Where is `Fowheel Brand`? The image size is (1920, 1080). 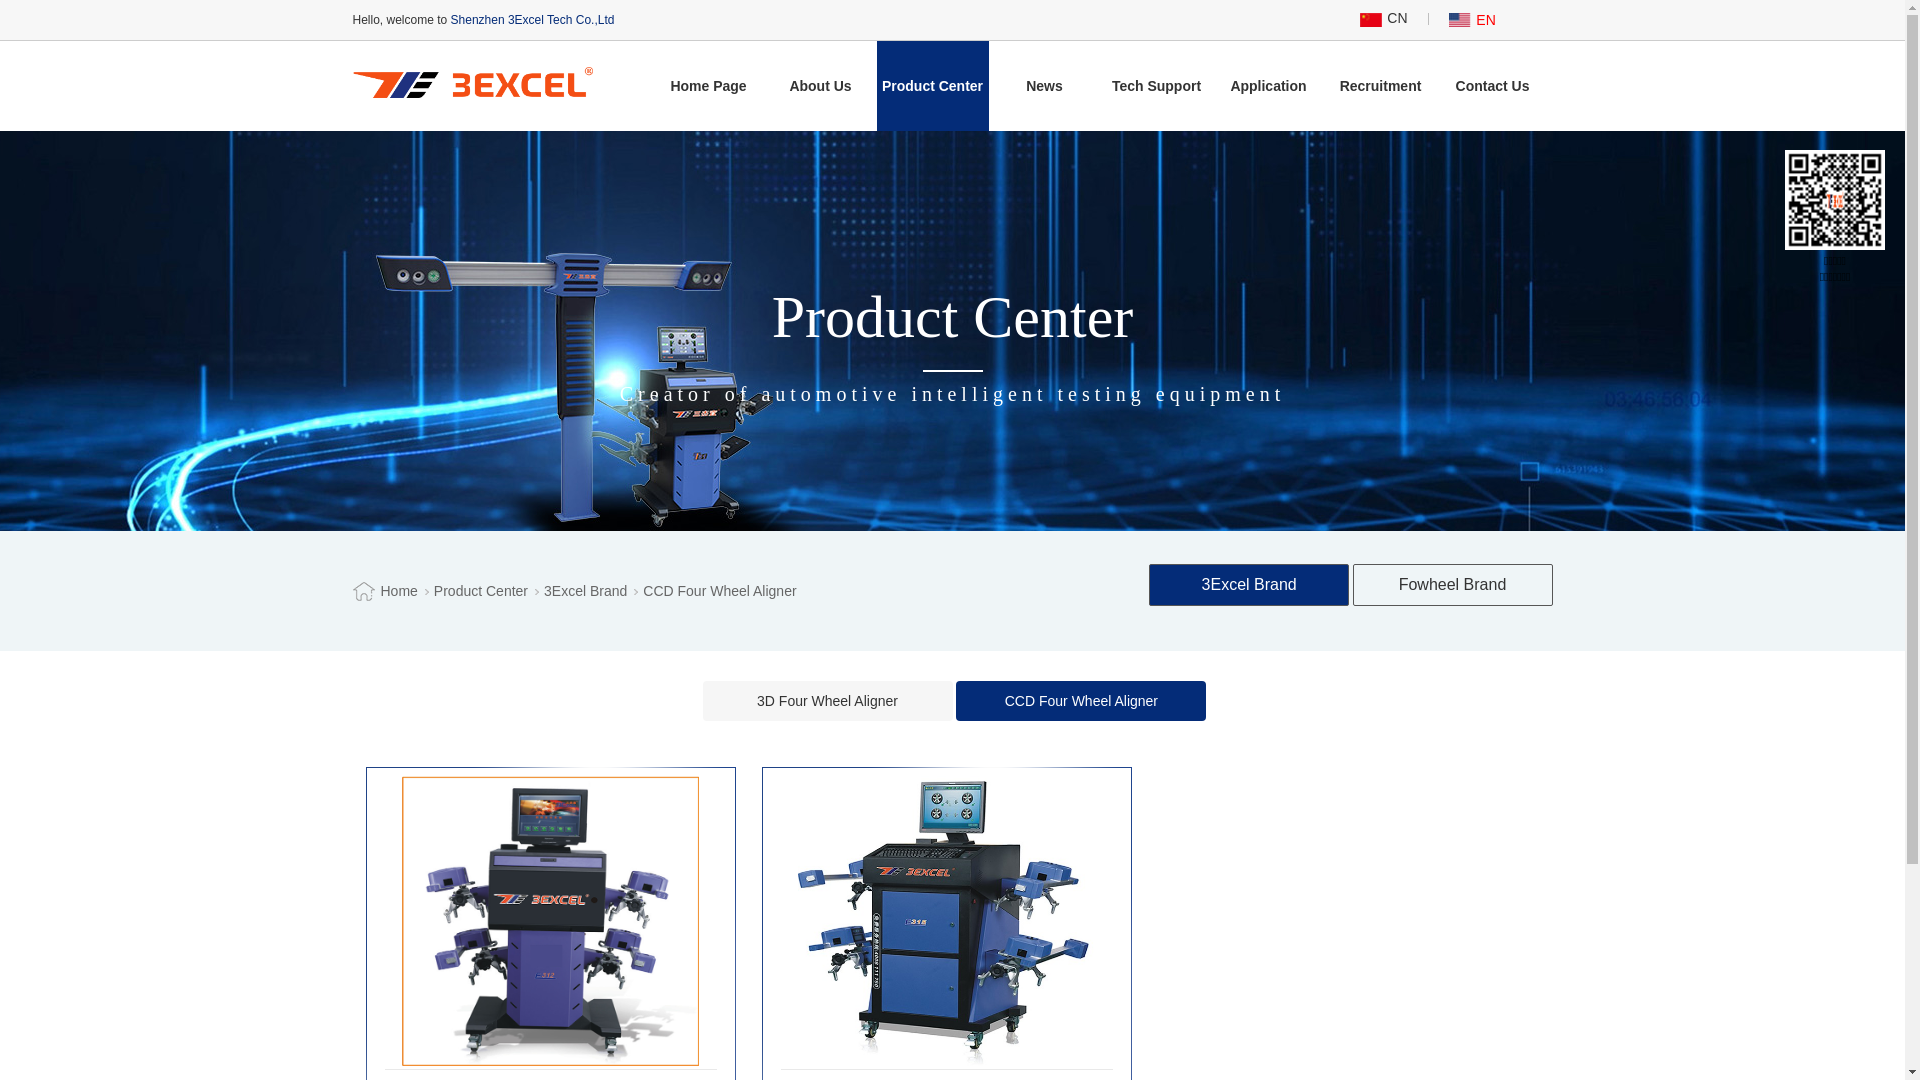 Fowheel Brand is located at coordinates (1453, 585).